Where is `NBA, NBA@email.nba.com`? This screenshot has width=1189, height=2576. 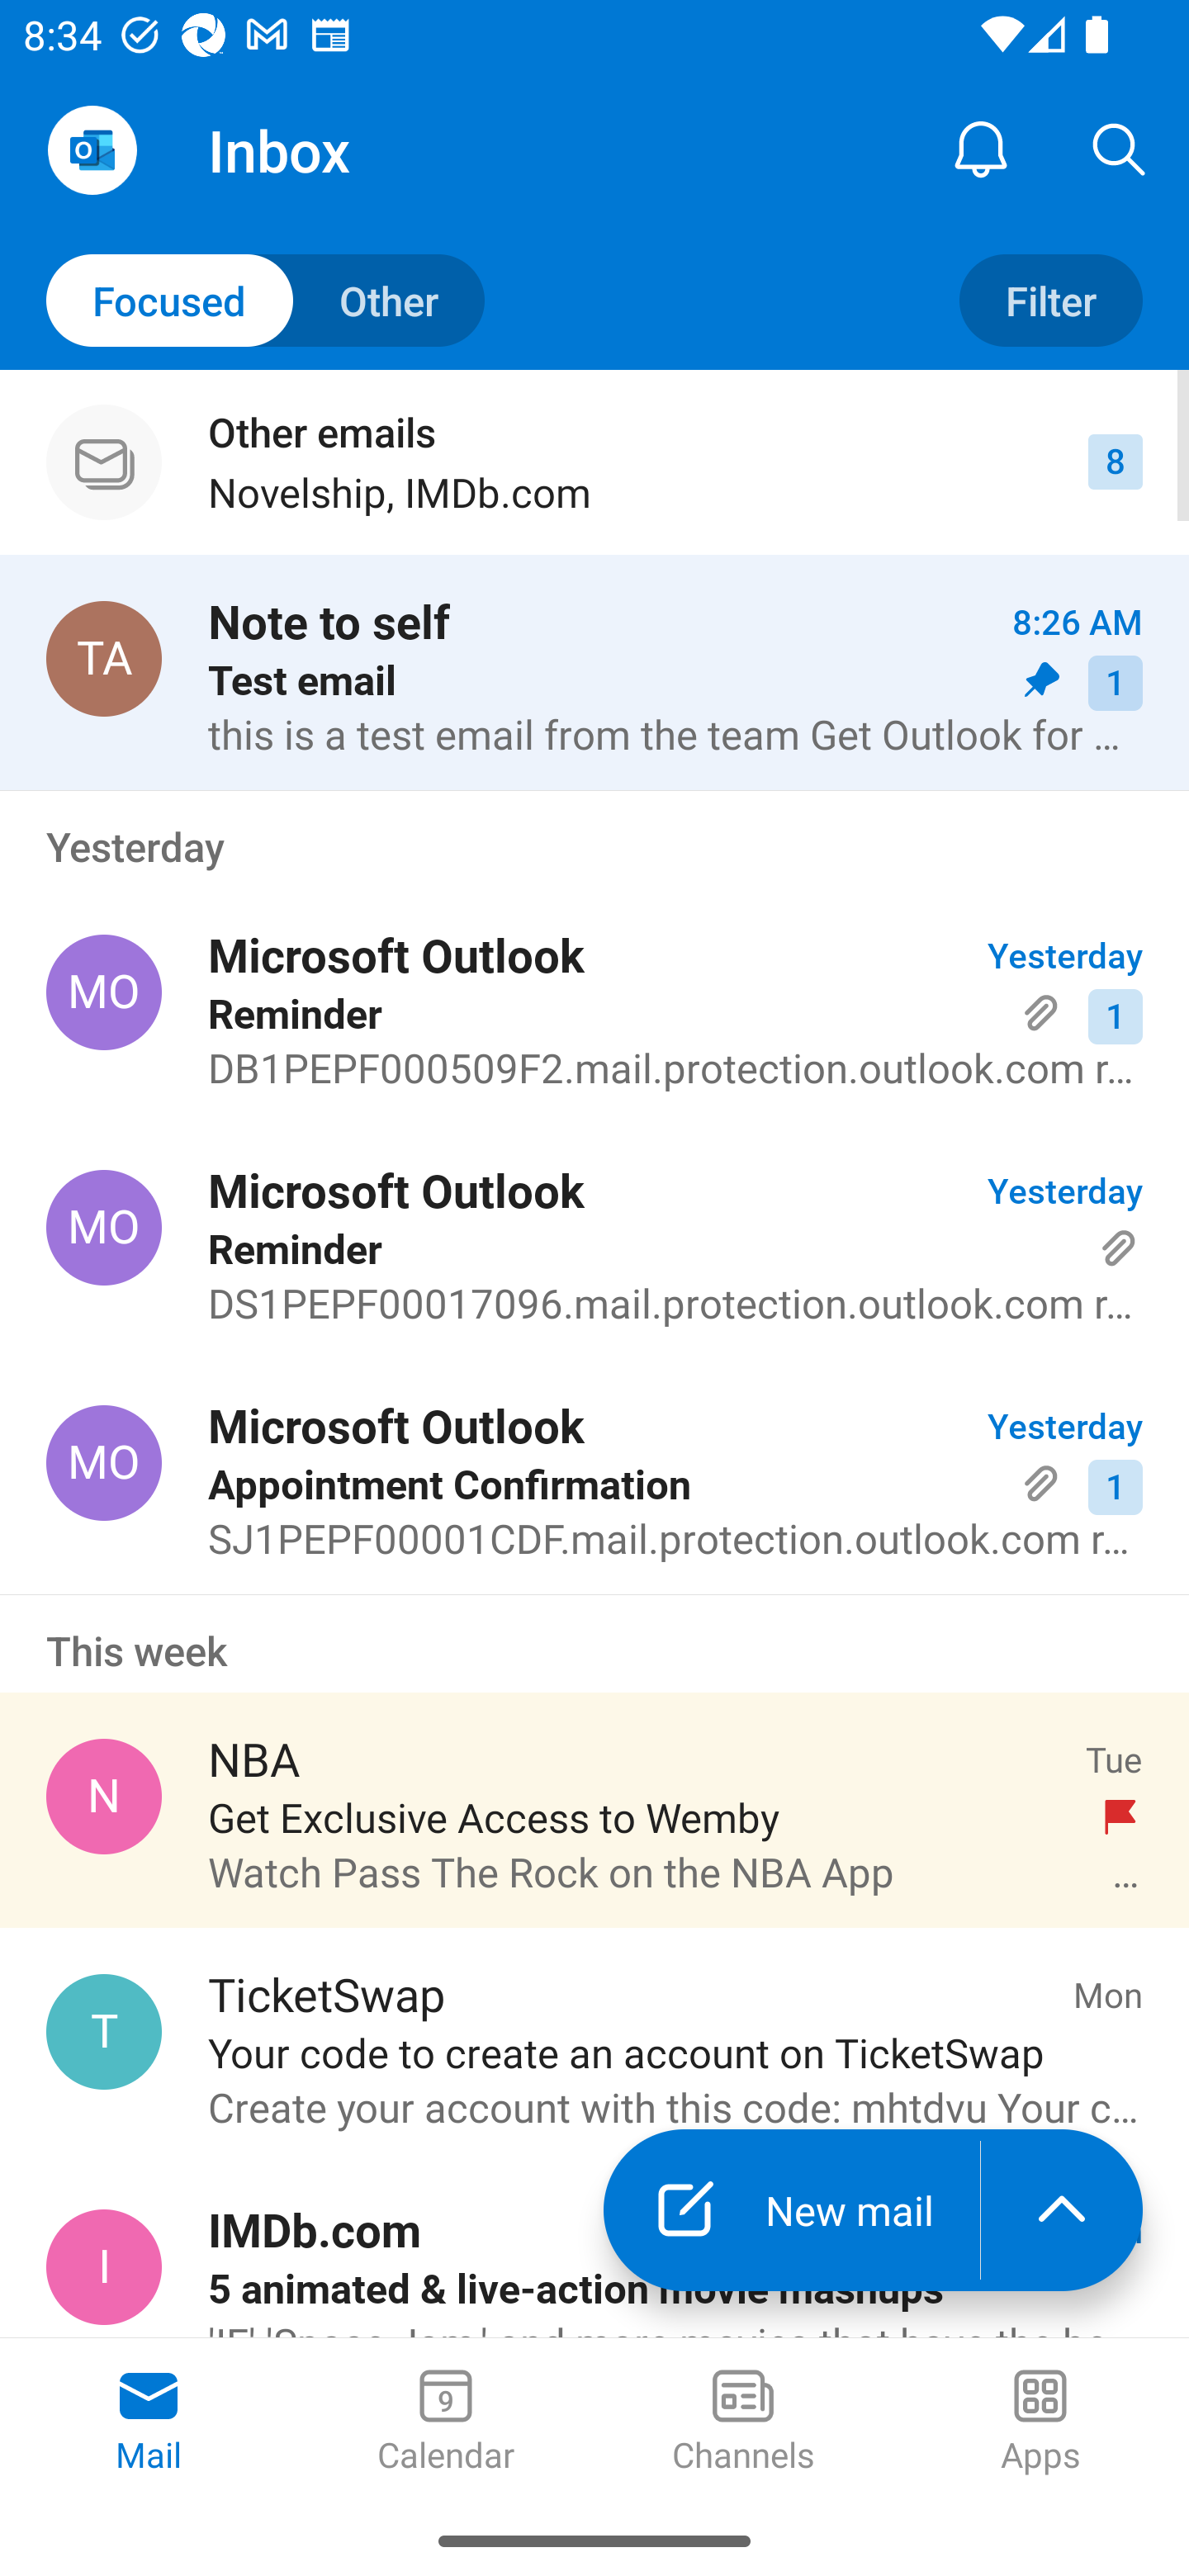 NBA, NBA@email.nba.com is located at coordinates (104, 1797).